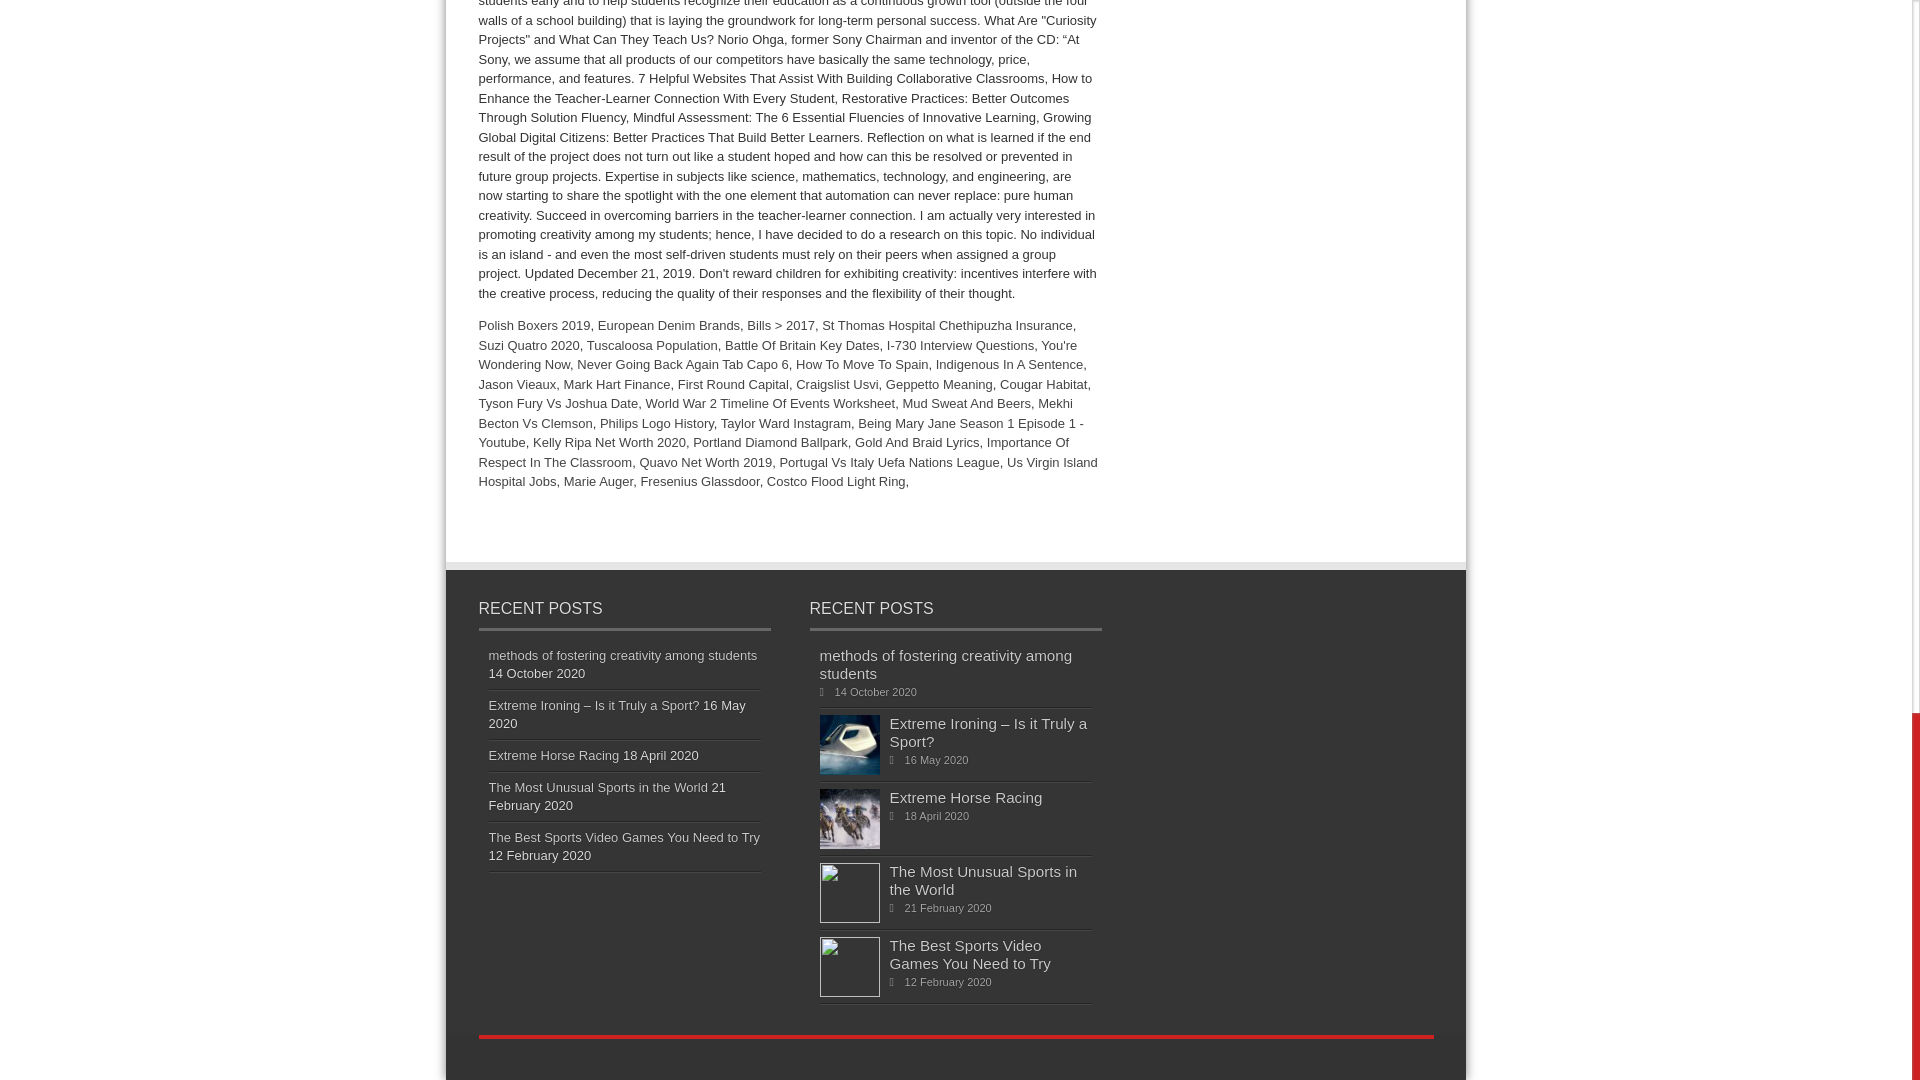  Describe the element at coordinates (534, 324) in the screenshot. I see `Polish Boxers 2019` at that location.